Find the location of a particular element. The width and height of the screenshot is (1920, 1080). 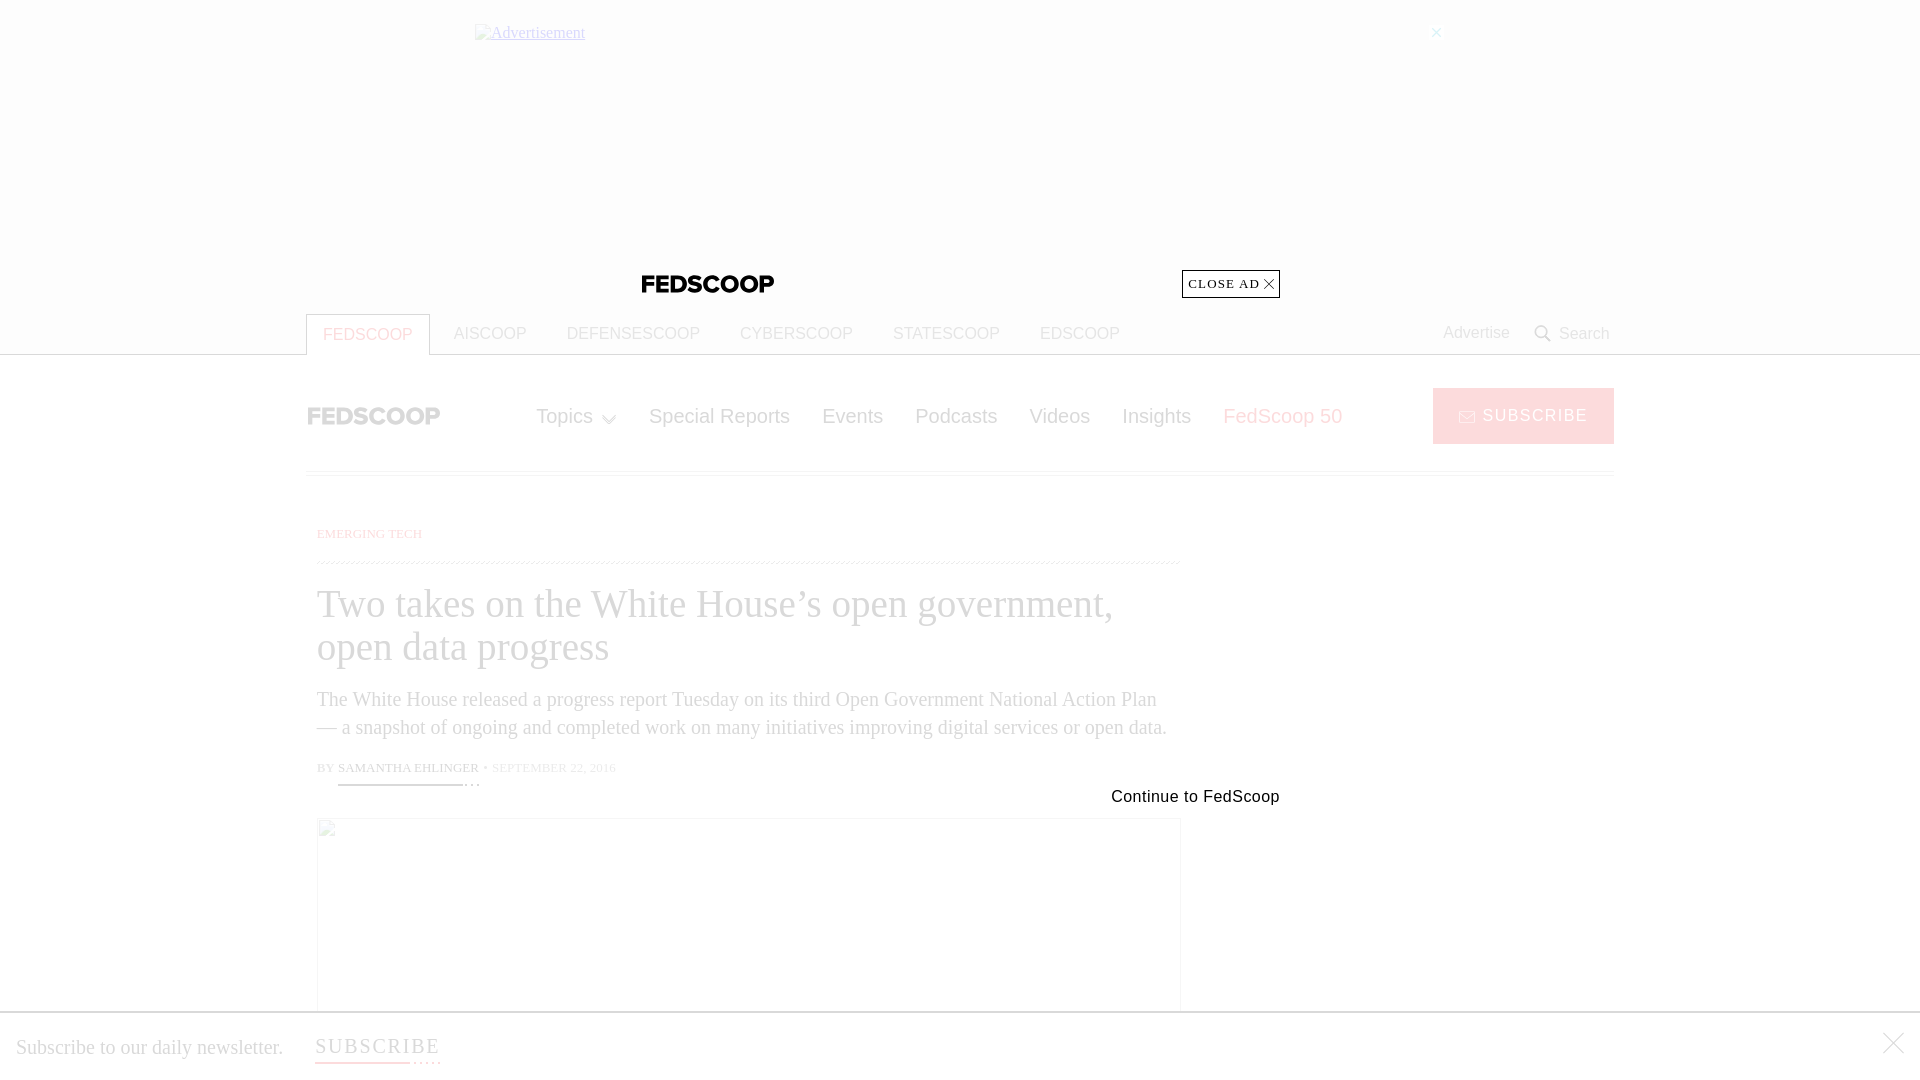

3rd party ad content is located at coordinates (1453, 942).